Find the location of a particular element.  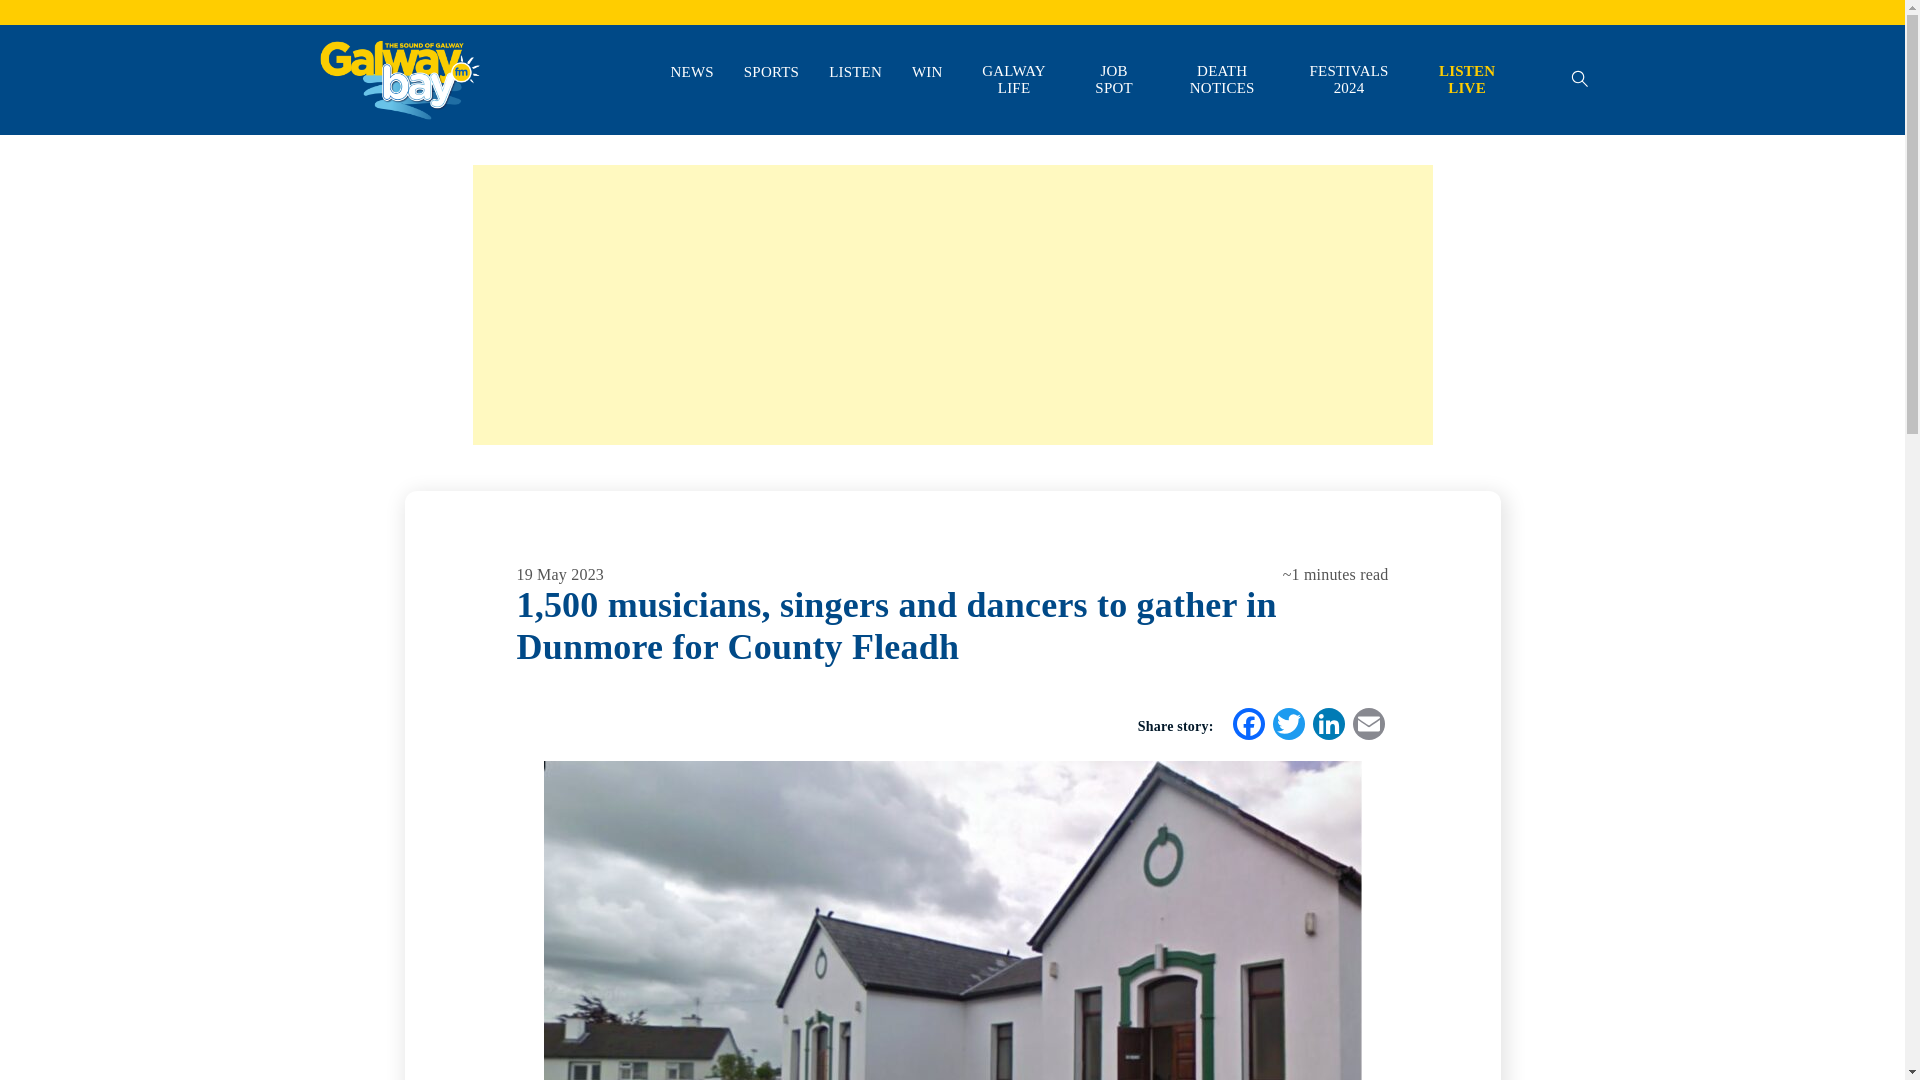

NEWS is located at coordinates (691, 72).